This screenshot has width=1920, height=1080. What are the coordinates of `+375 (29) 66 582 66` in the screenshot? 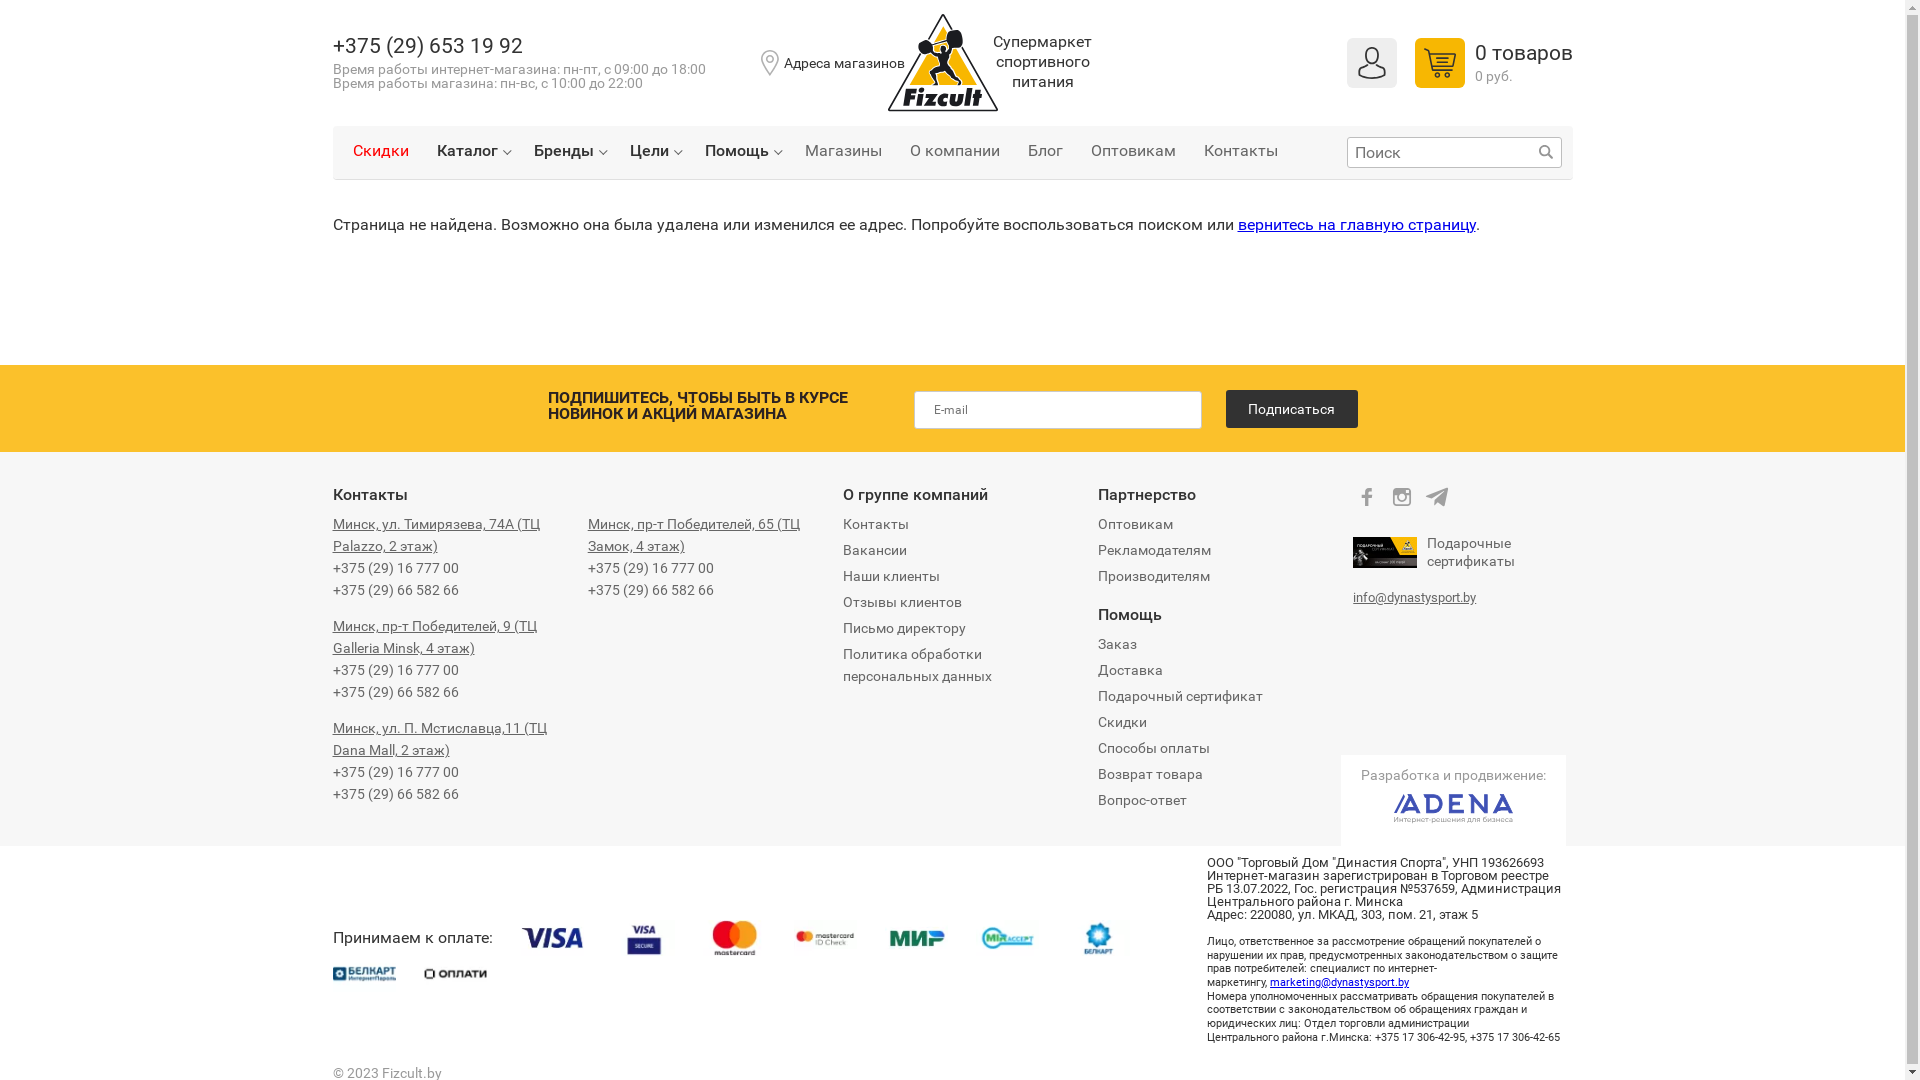 It's located at (395, 692).